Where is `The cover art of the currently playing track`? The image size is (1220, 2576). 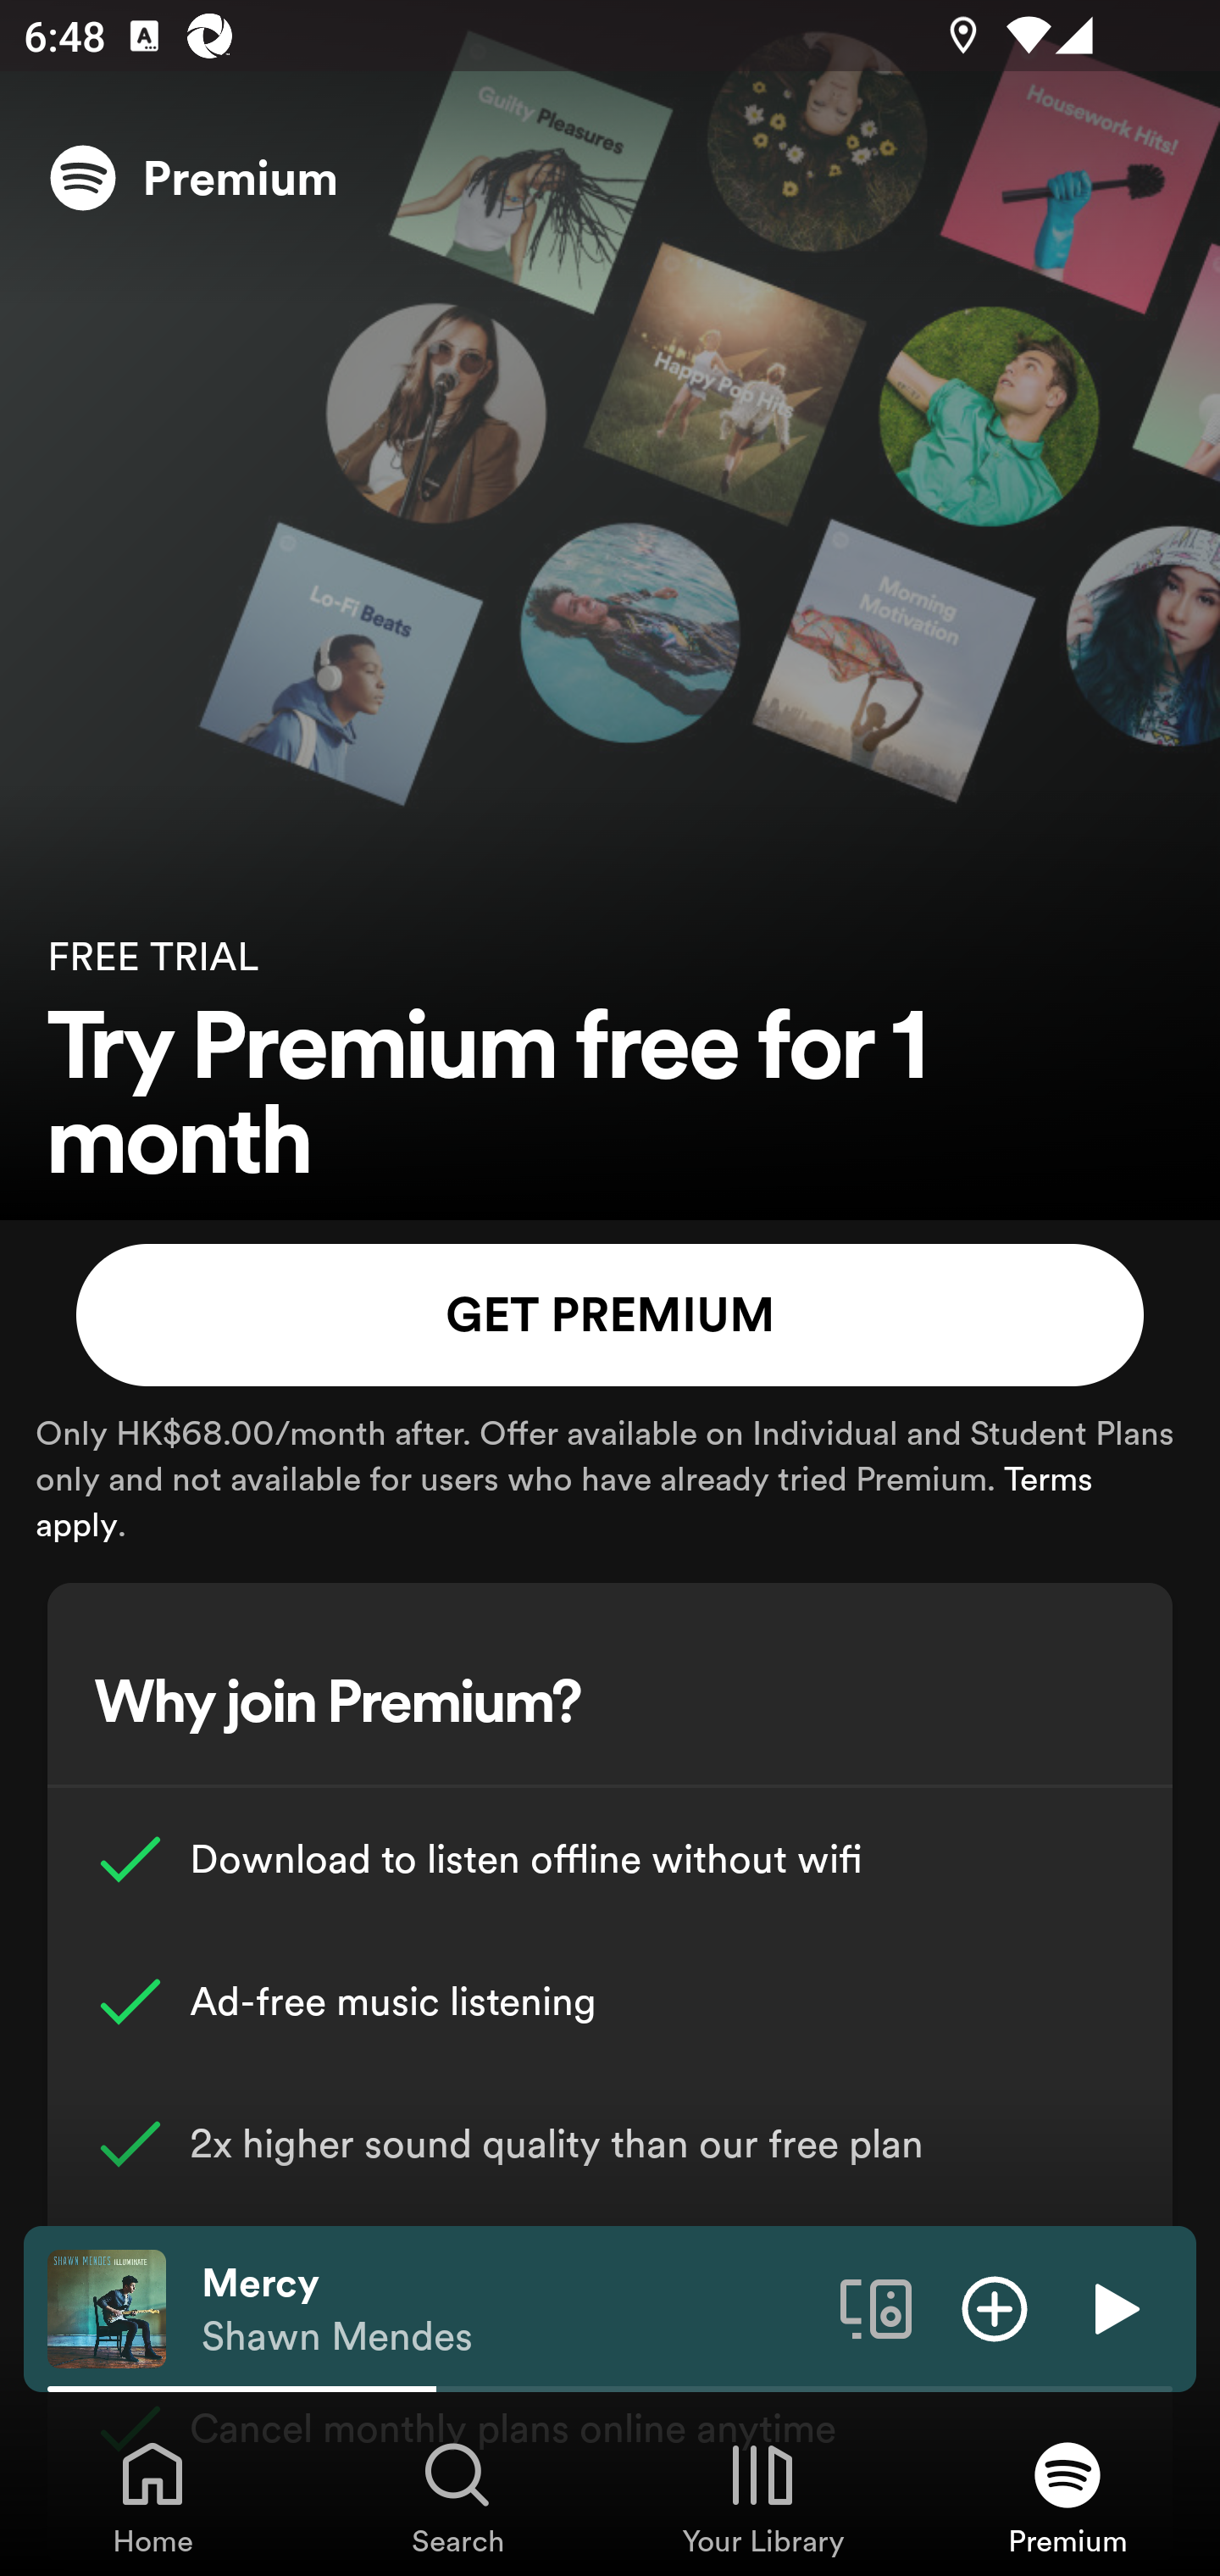
The cover art of the currently playing track is located at coordinates (107, 2307).